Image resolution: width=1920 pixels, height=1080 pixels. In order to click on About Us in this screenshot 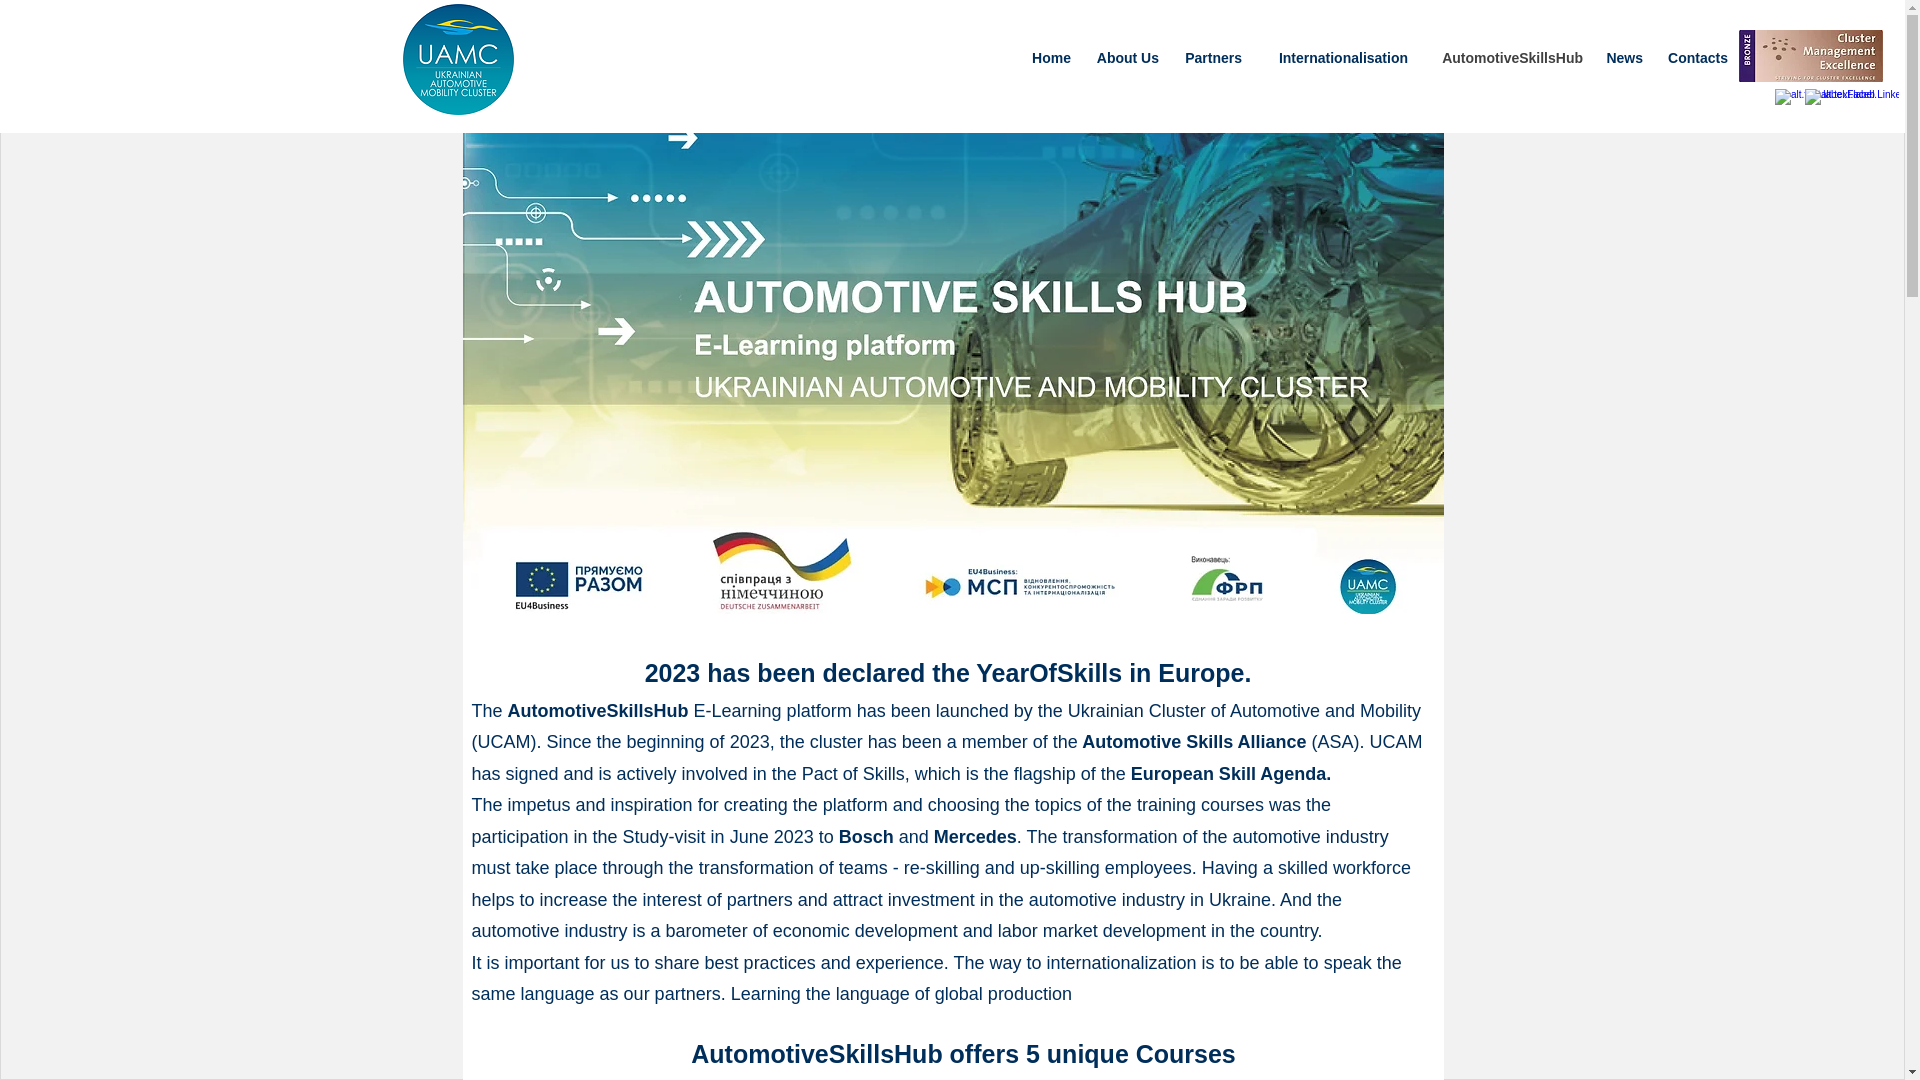, I will do `click(1124, 58)`.